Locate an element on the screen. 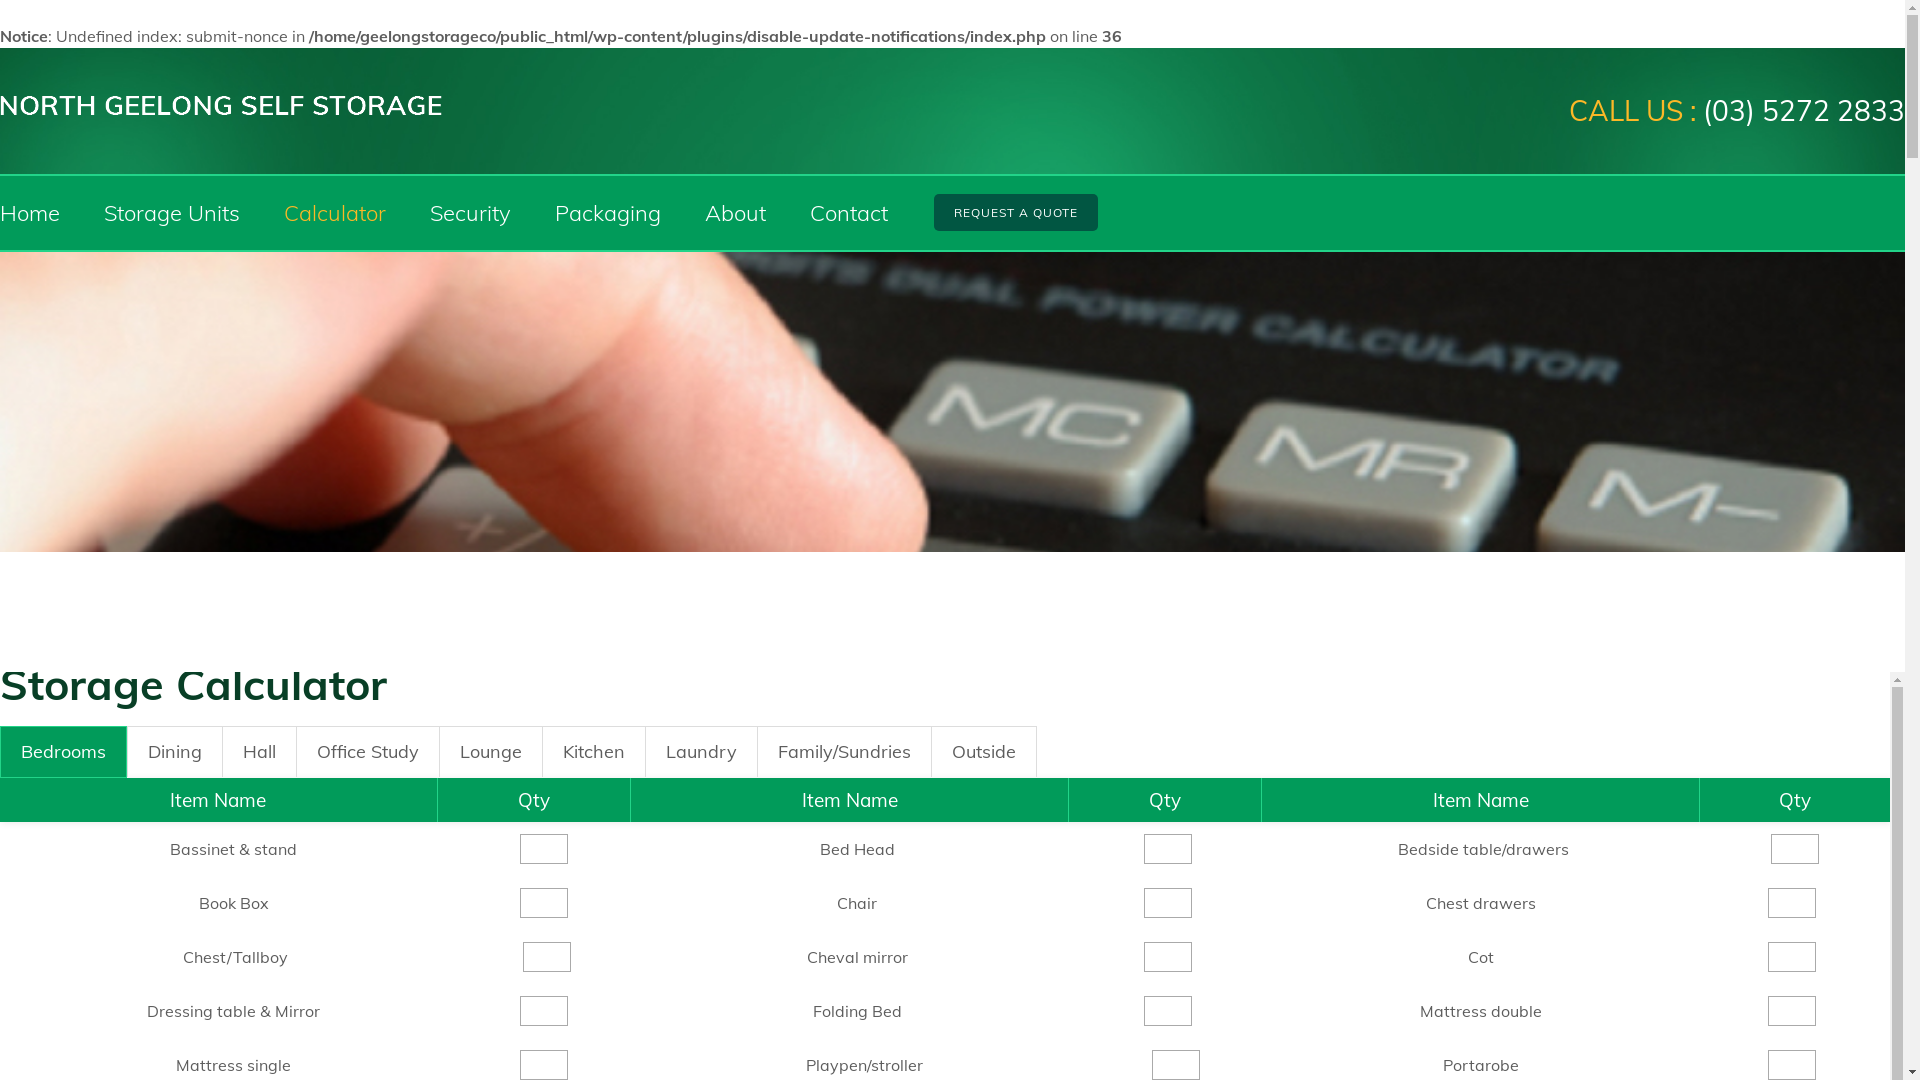  Packaging is located at coordinates (608, 213).